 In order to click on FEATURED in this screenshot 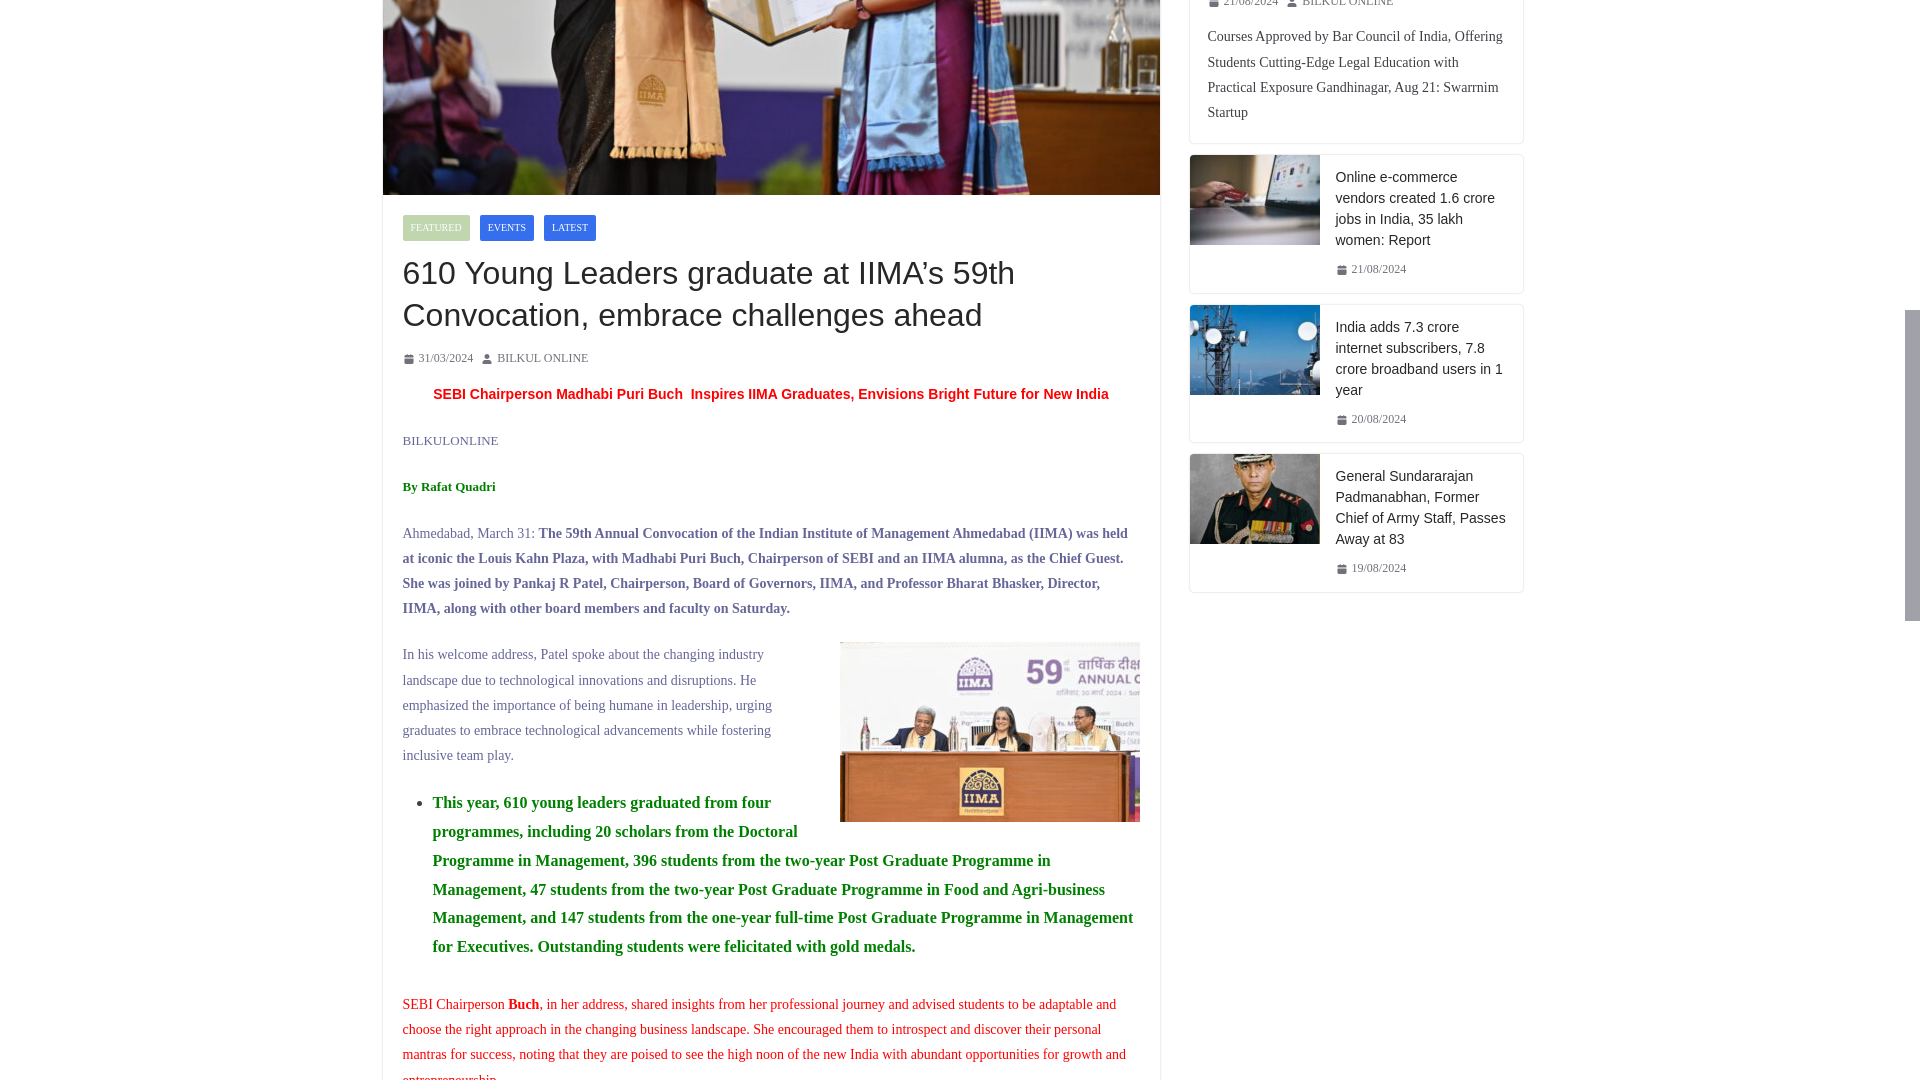, I will do `click(434, 227)`.